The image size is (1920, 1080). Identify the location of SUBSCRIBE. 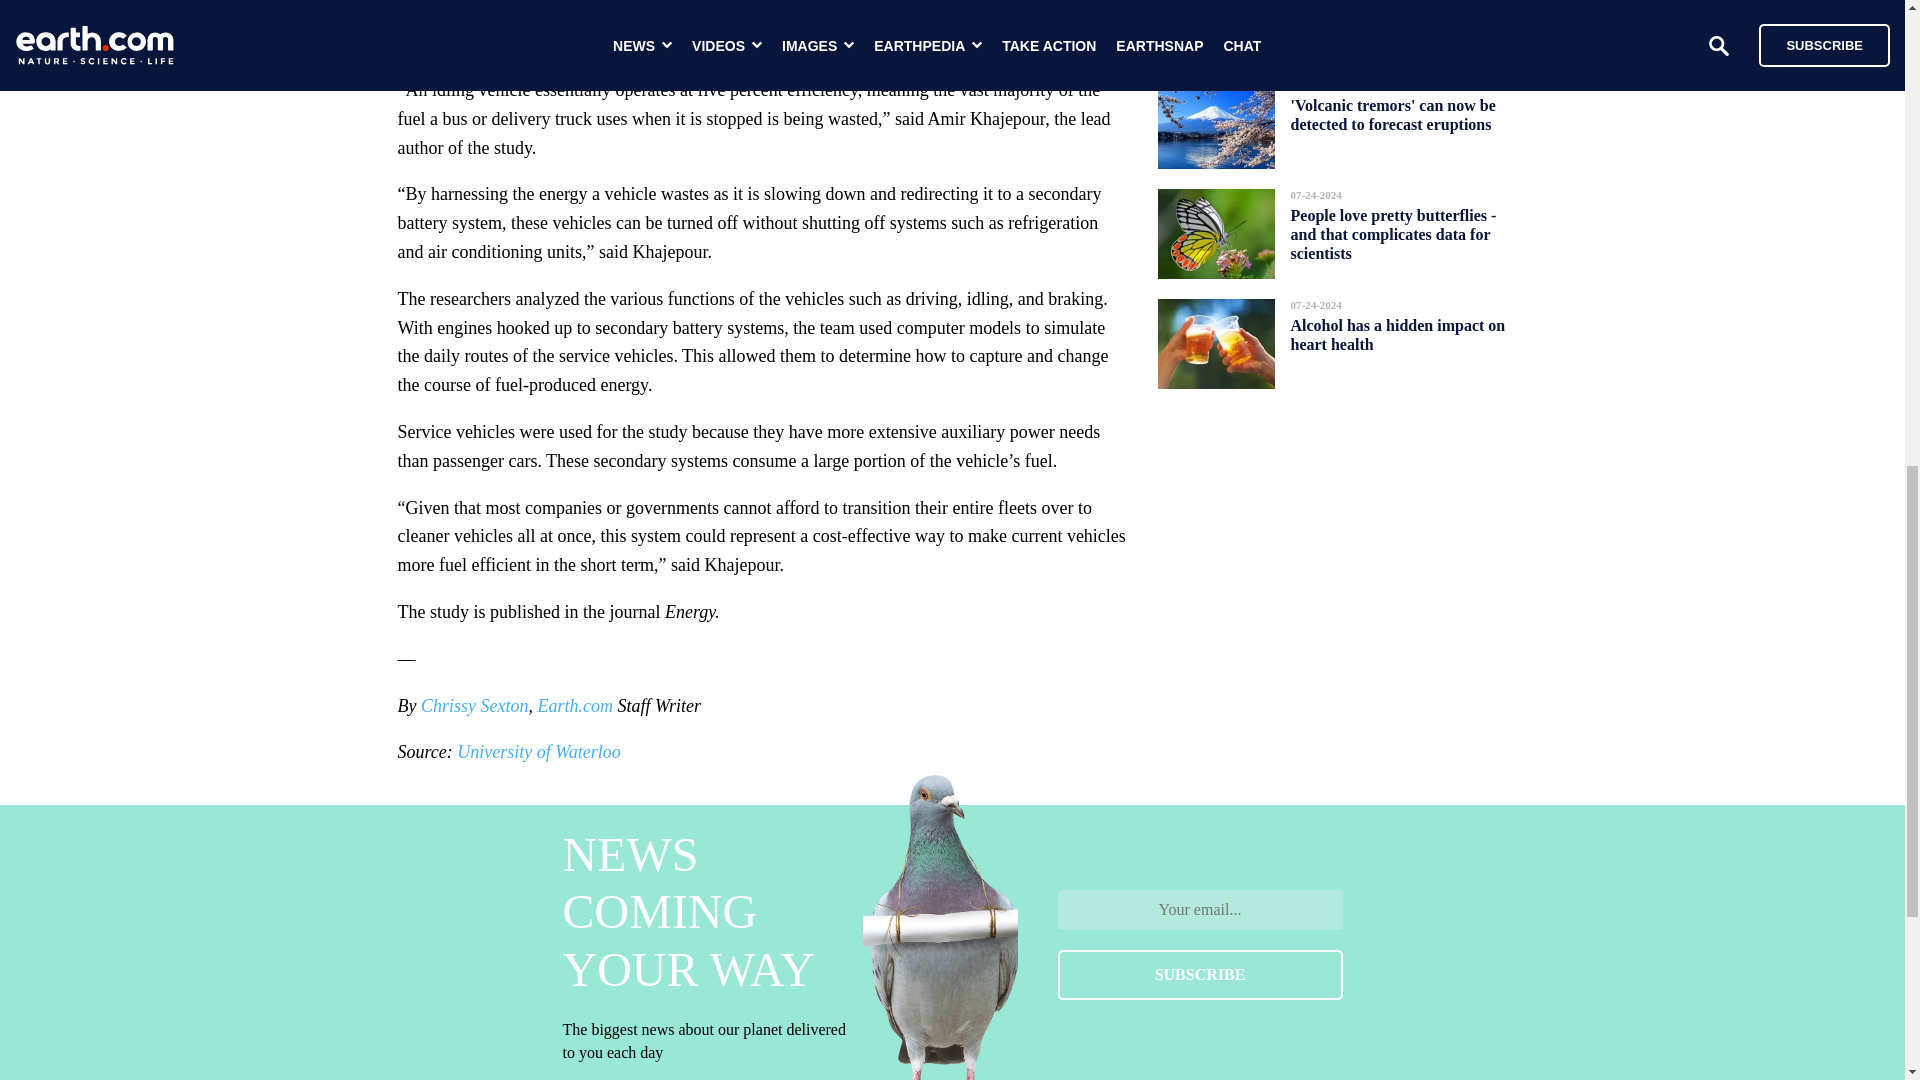
(1200, 975).